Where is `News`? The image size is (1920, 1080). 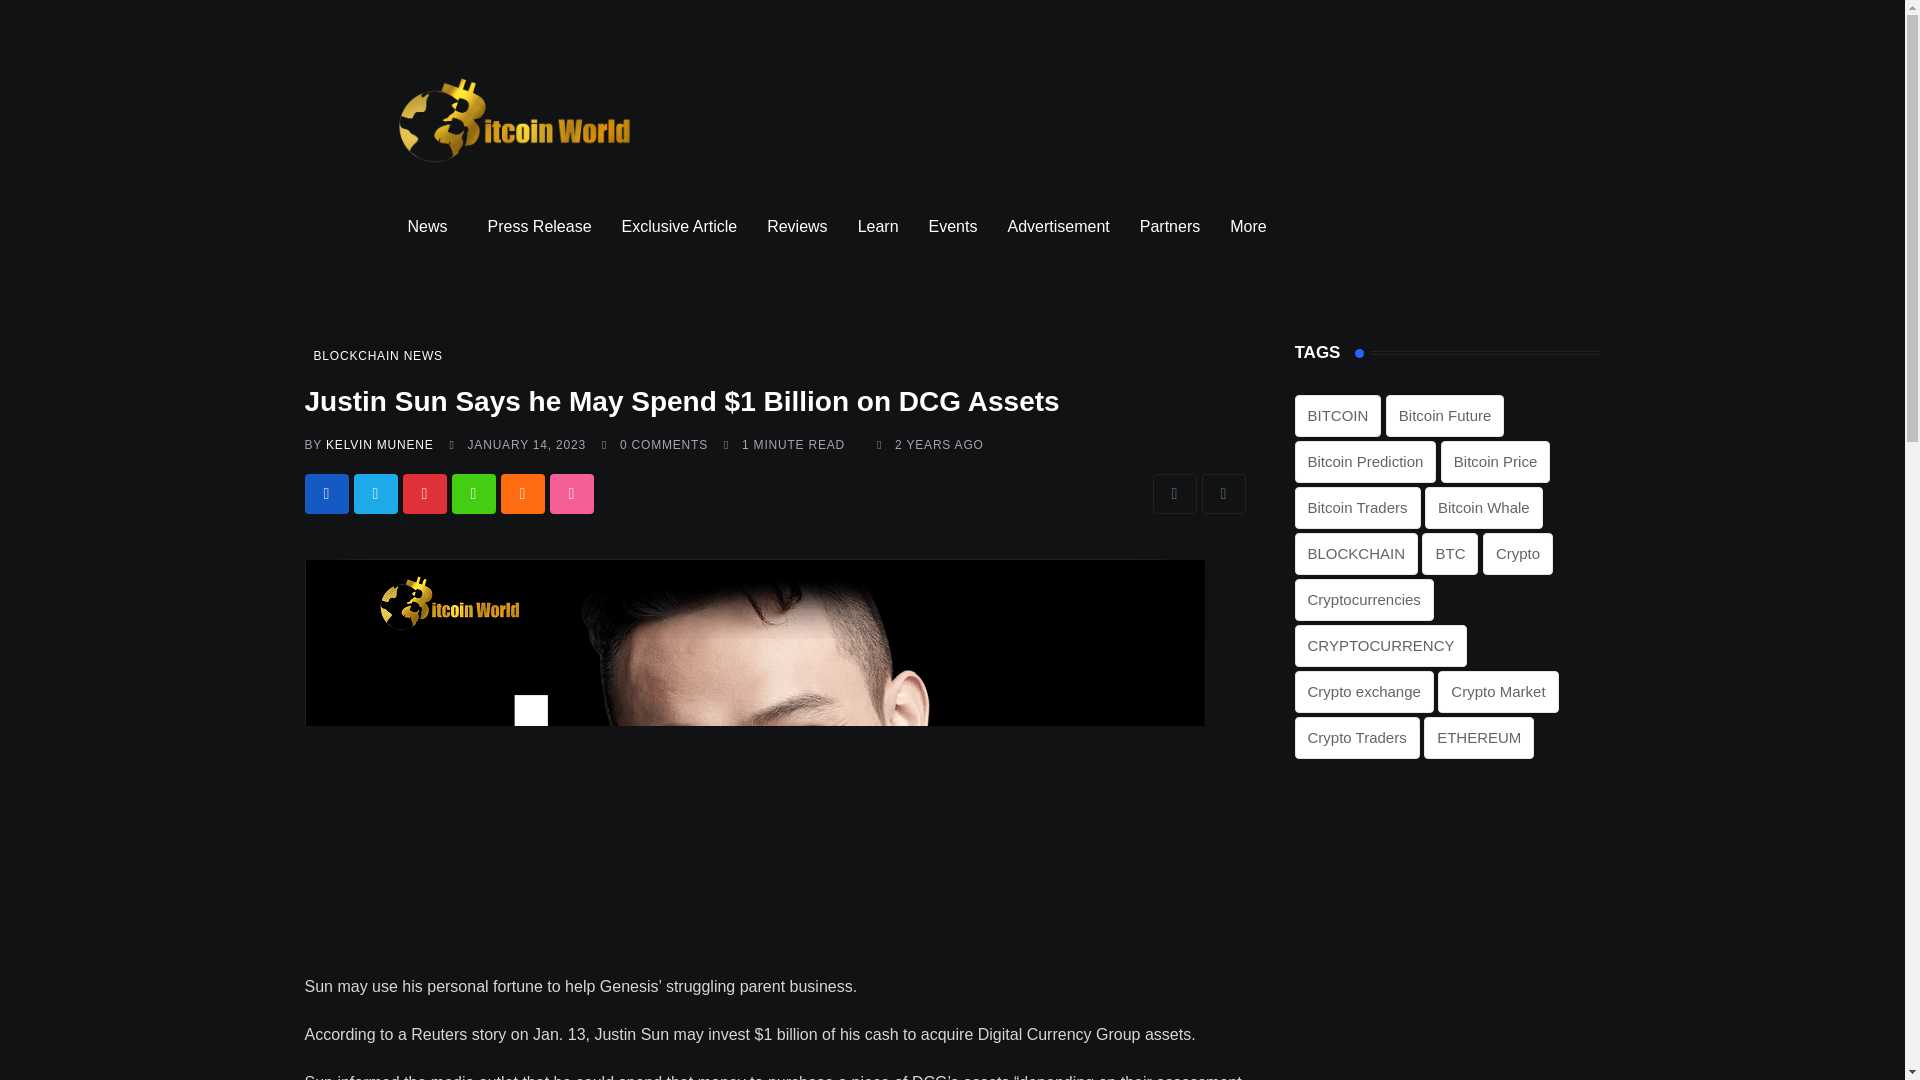 News is located at coordinates (432, 226).